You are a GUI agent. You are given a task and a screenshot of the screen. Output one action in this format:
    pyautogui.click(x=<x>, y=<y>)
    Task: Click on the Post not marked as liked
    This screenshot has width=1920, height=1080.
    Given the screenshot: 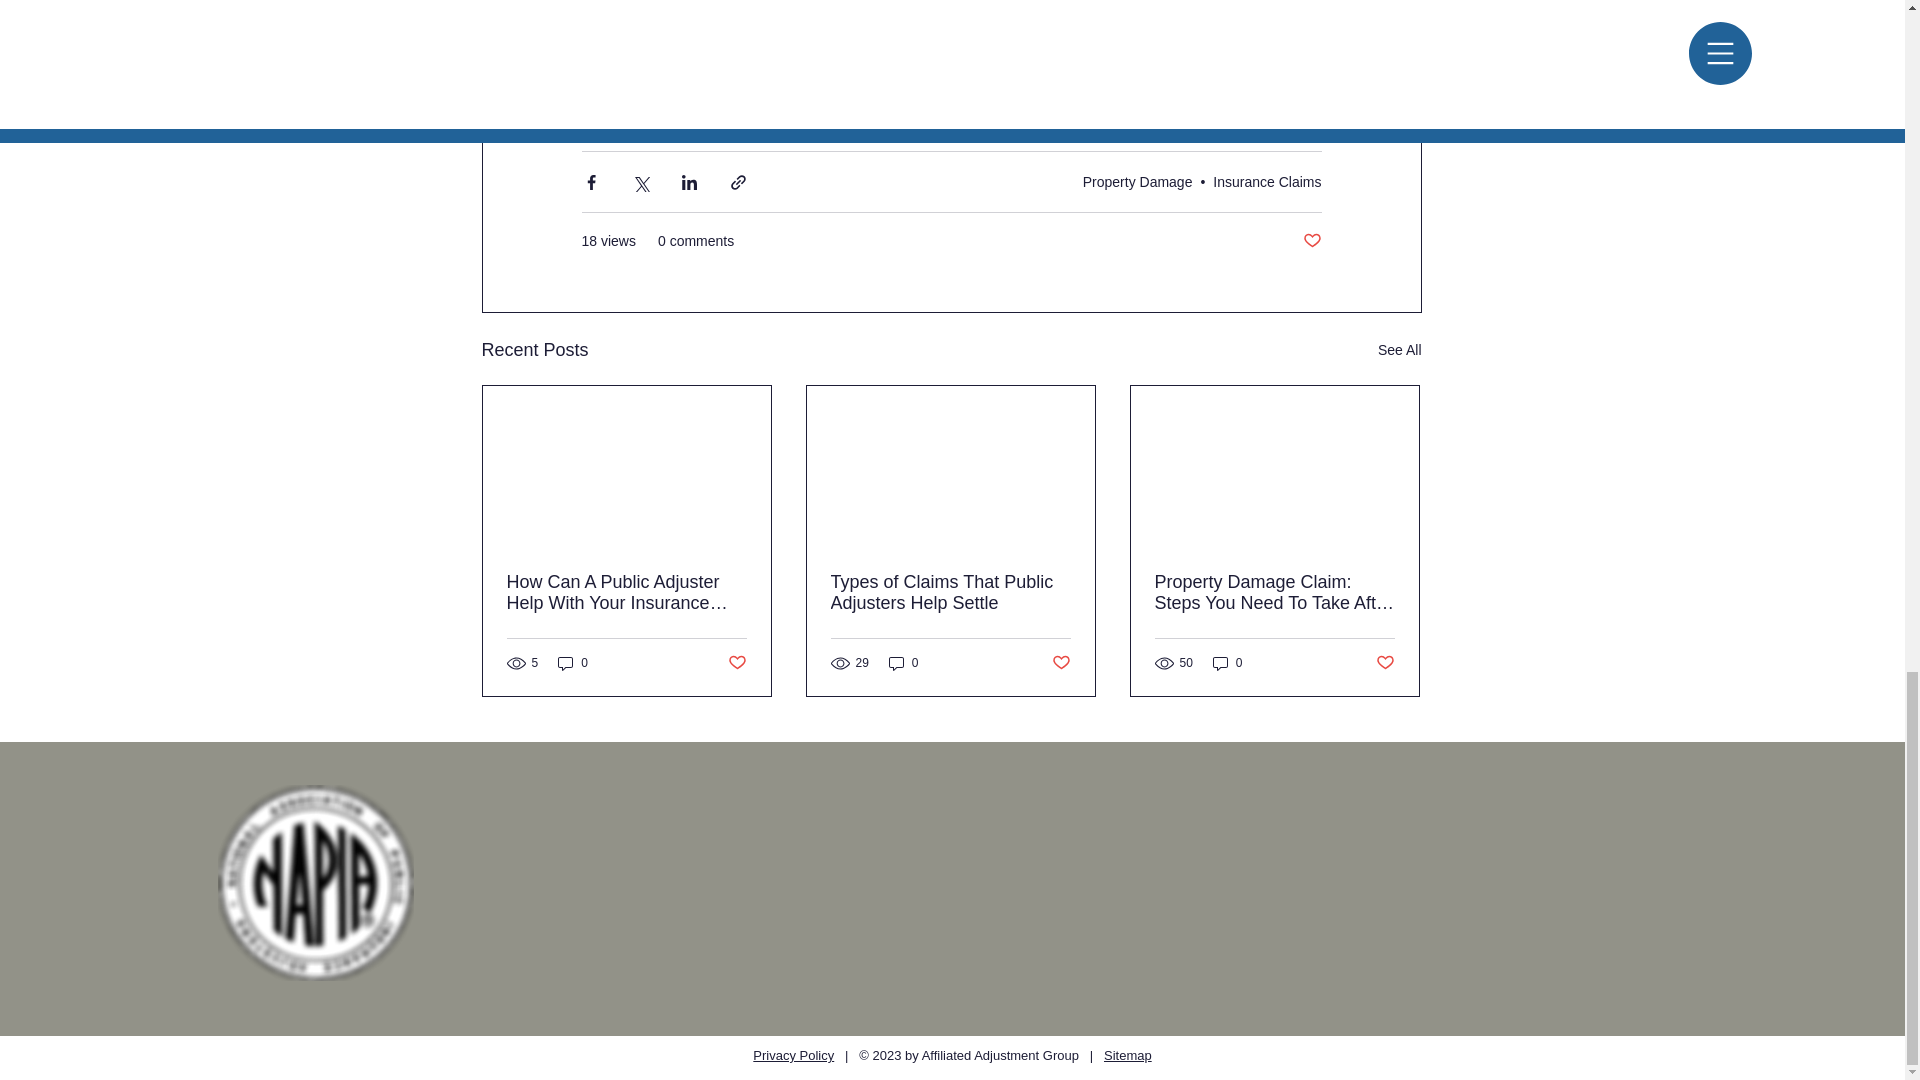 What is the action you would take?
    pyautogui.click(x=1310, y=241)
    